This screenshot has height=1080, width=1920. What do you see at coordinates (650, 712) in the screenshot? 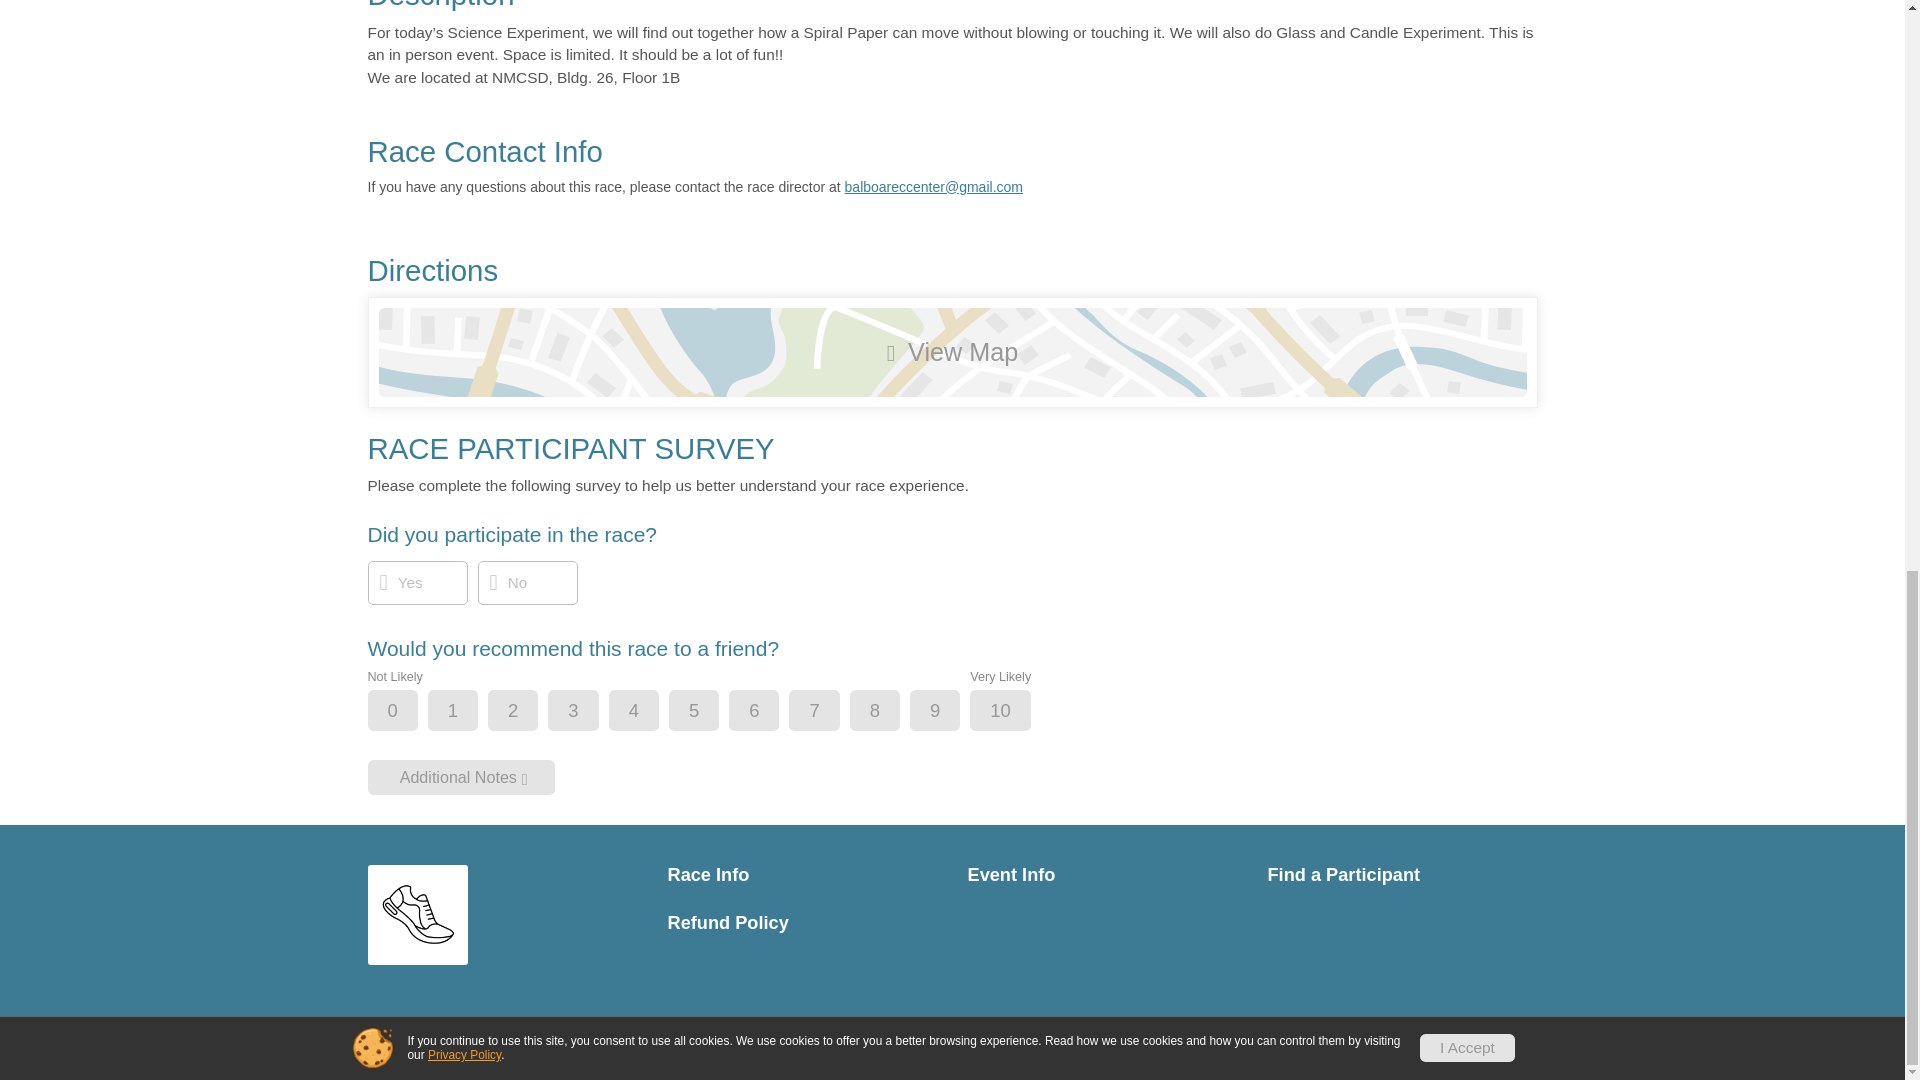
I see `4` at bounding box center [650, 712].